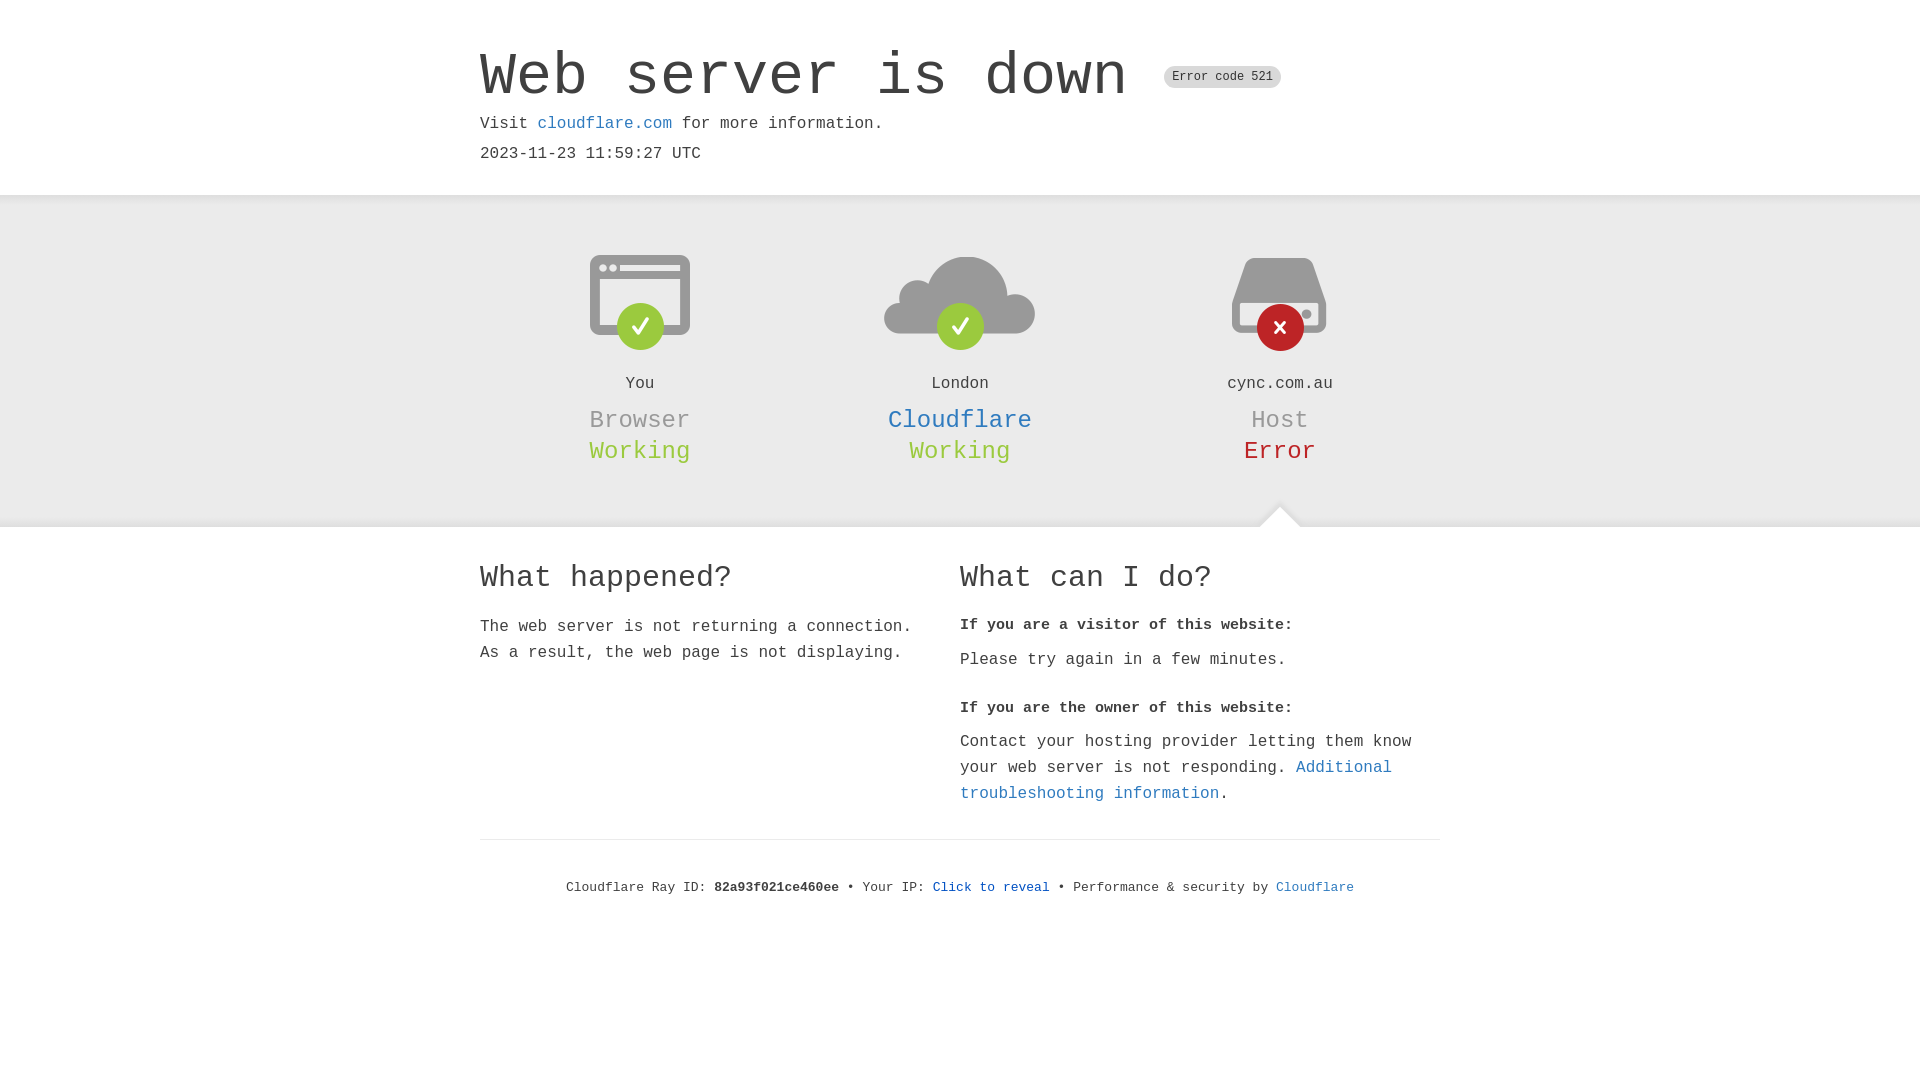 This screenshot has height=1080, width=1920. Describe the element at coordinates (992, 888) in the screenshot. I see `Click to reveal` at that location.